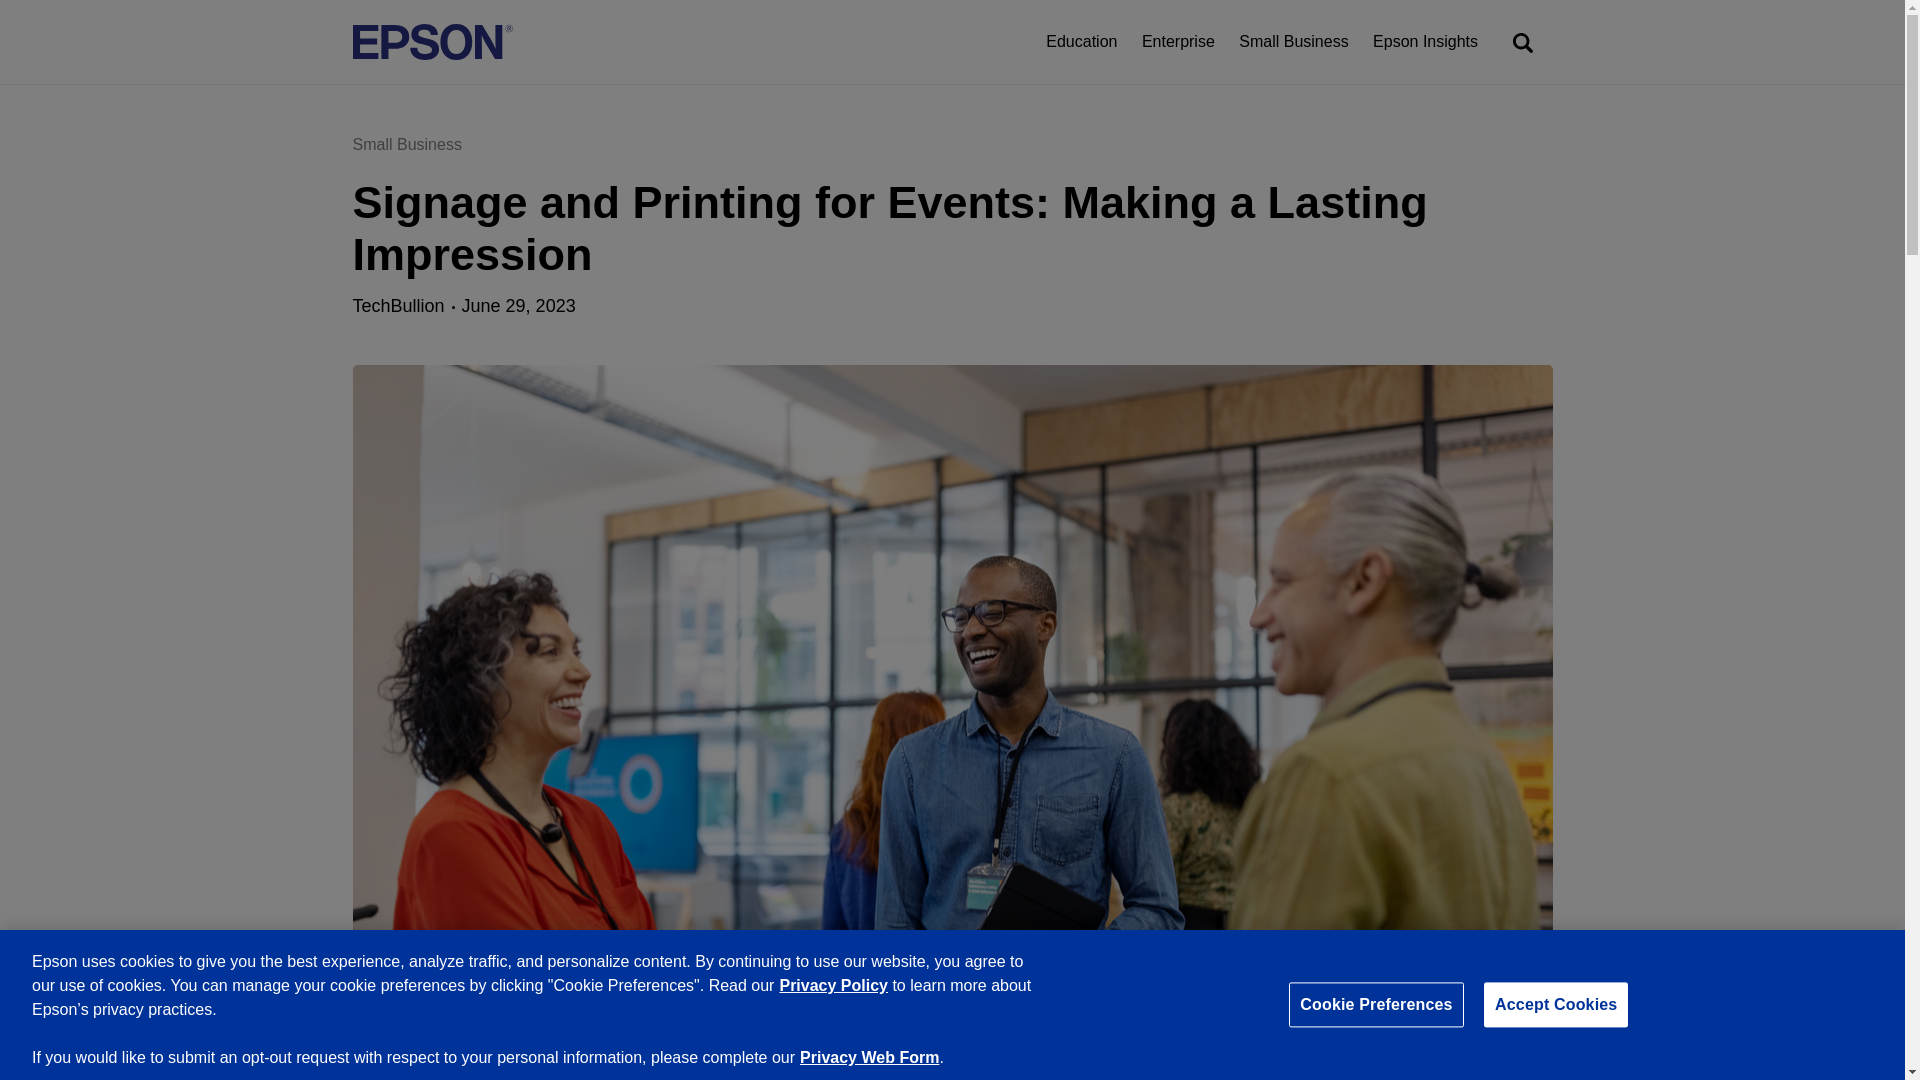  I want to click on Enterprise, so click(1178, 42).